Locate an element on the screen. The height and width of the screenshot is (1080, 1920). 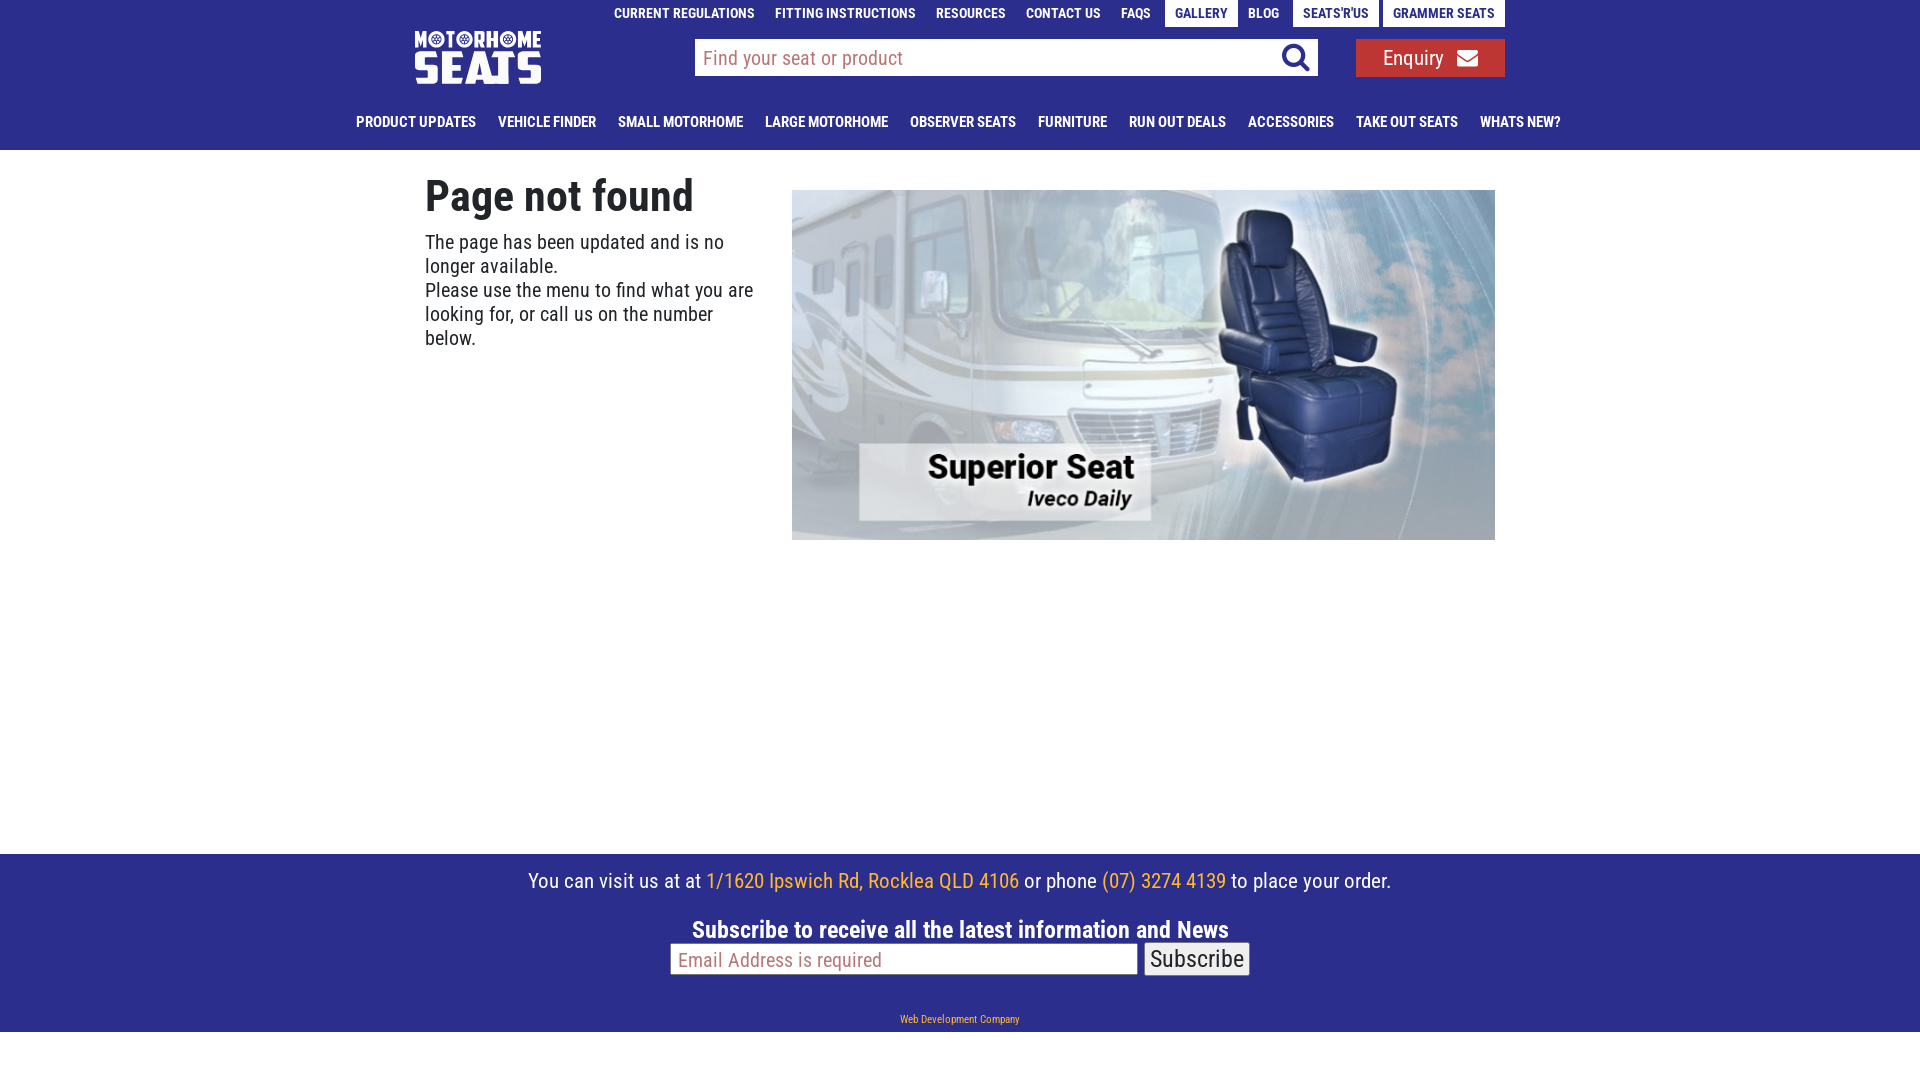
product title is located at coordinates (968, 56).